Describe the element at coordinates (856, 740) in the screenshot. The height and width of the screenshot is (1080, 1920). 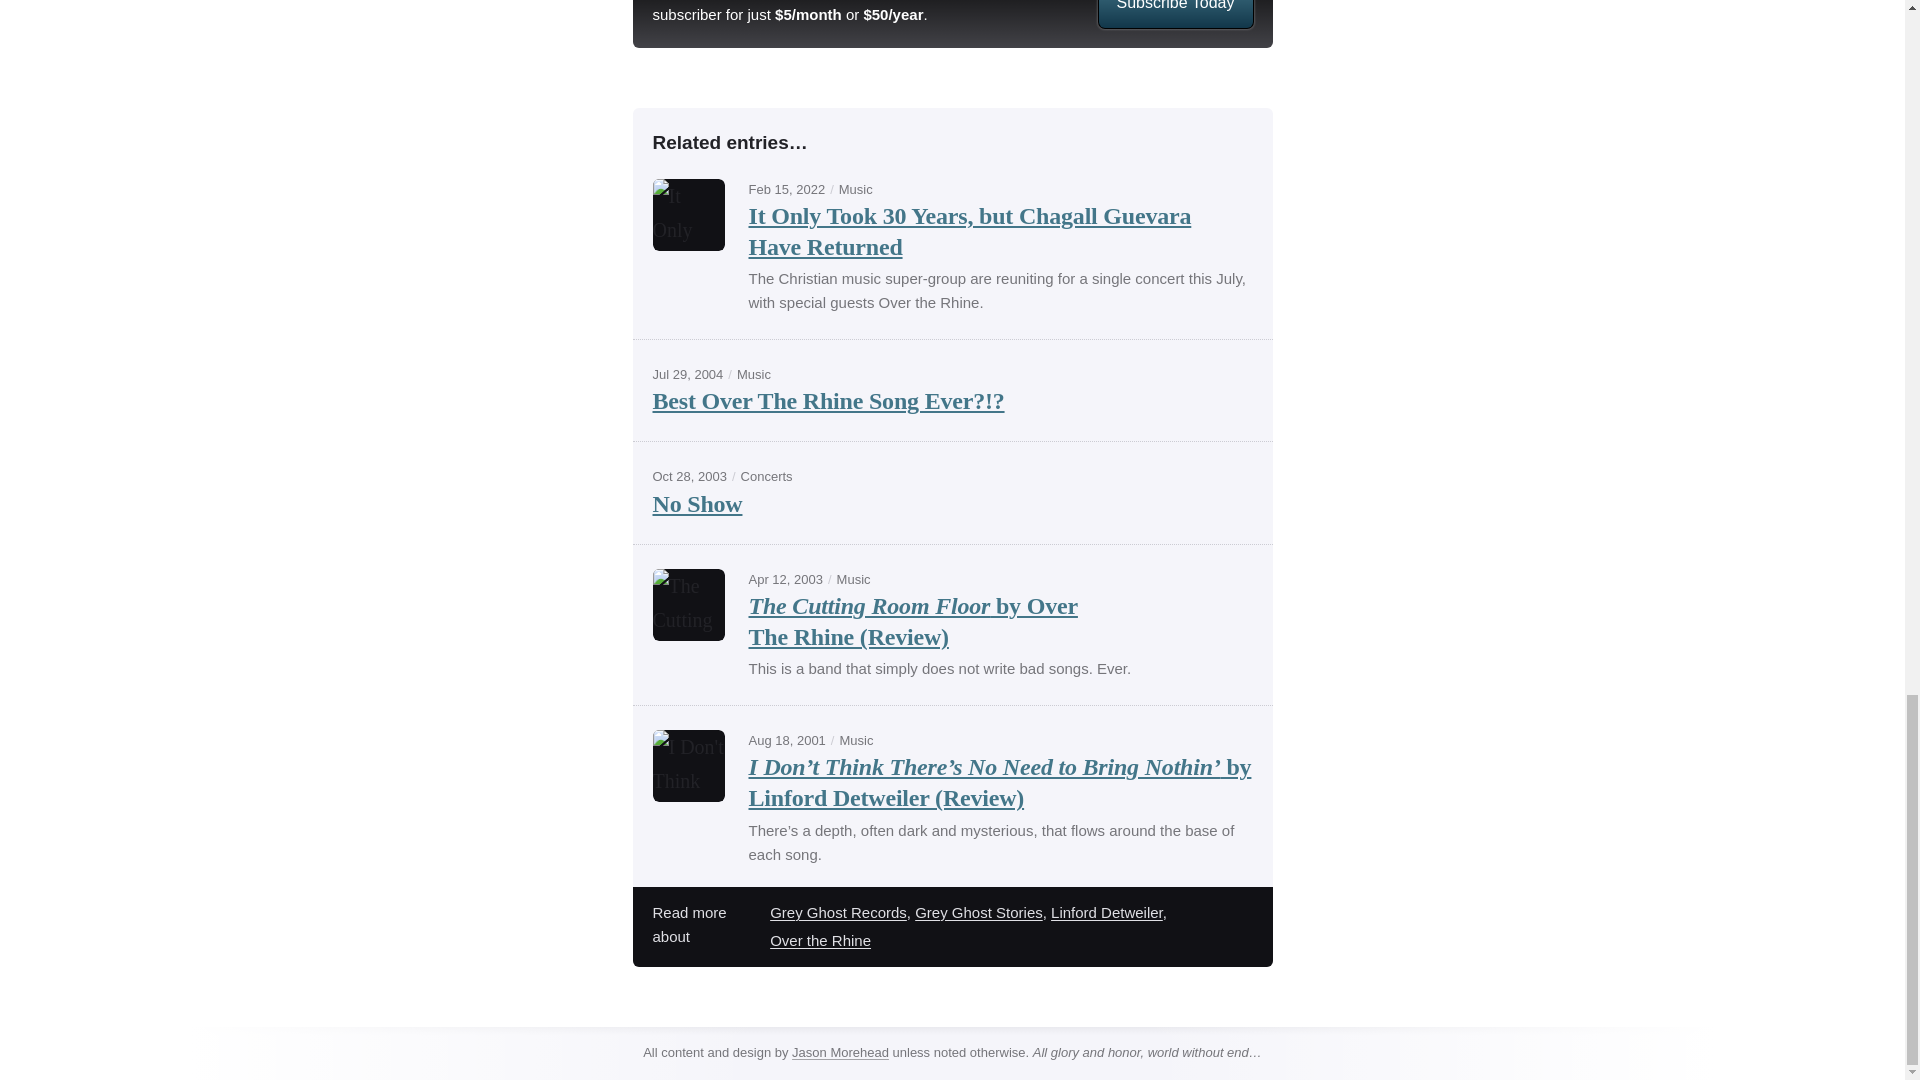
I see `Music` at that location.